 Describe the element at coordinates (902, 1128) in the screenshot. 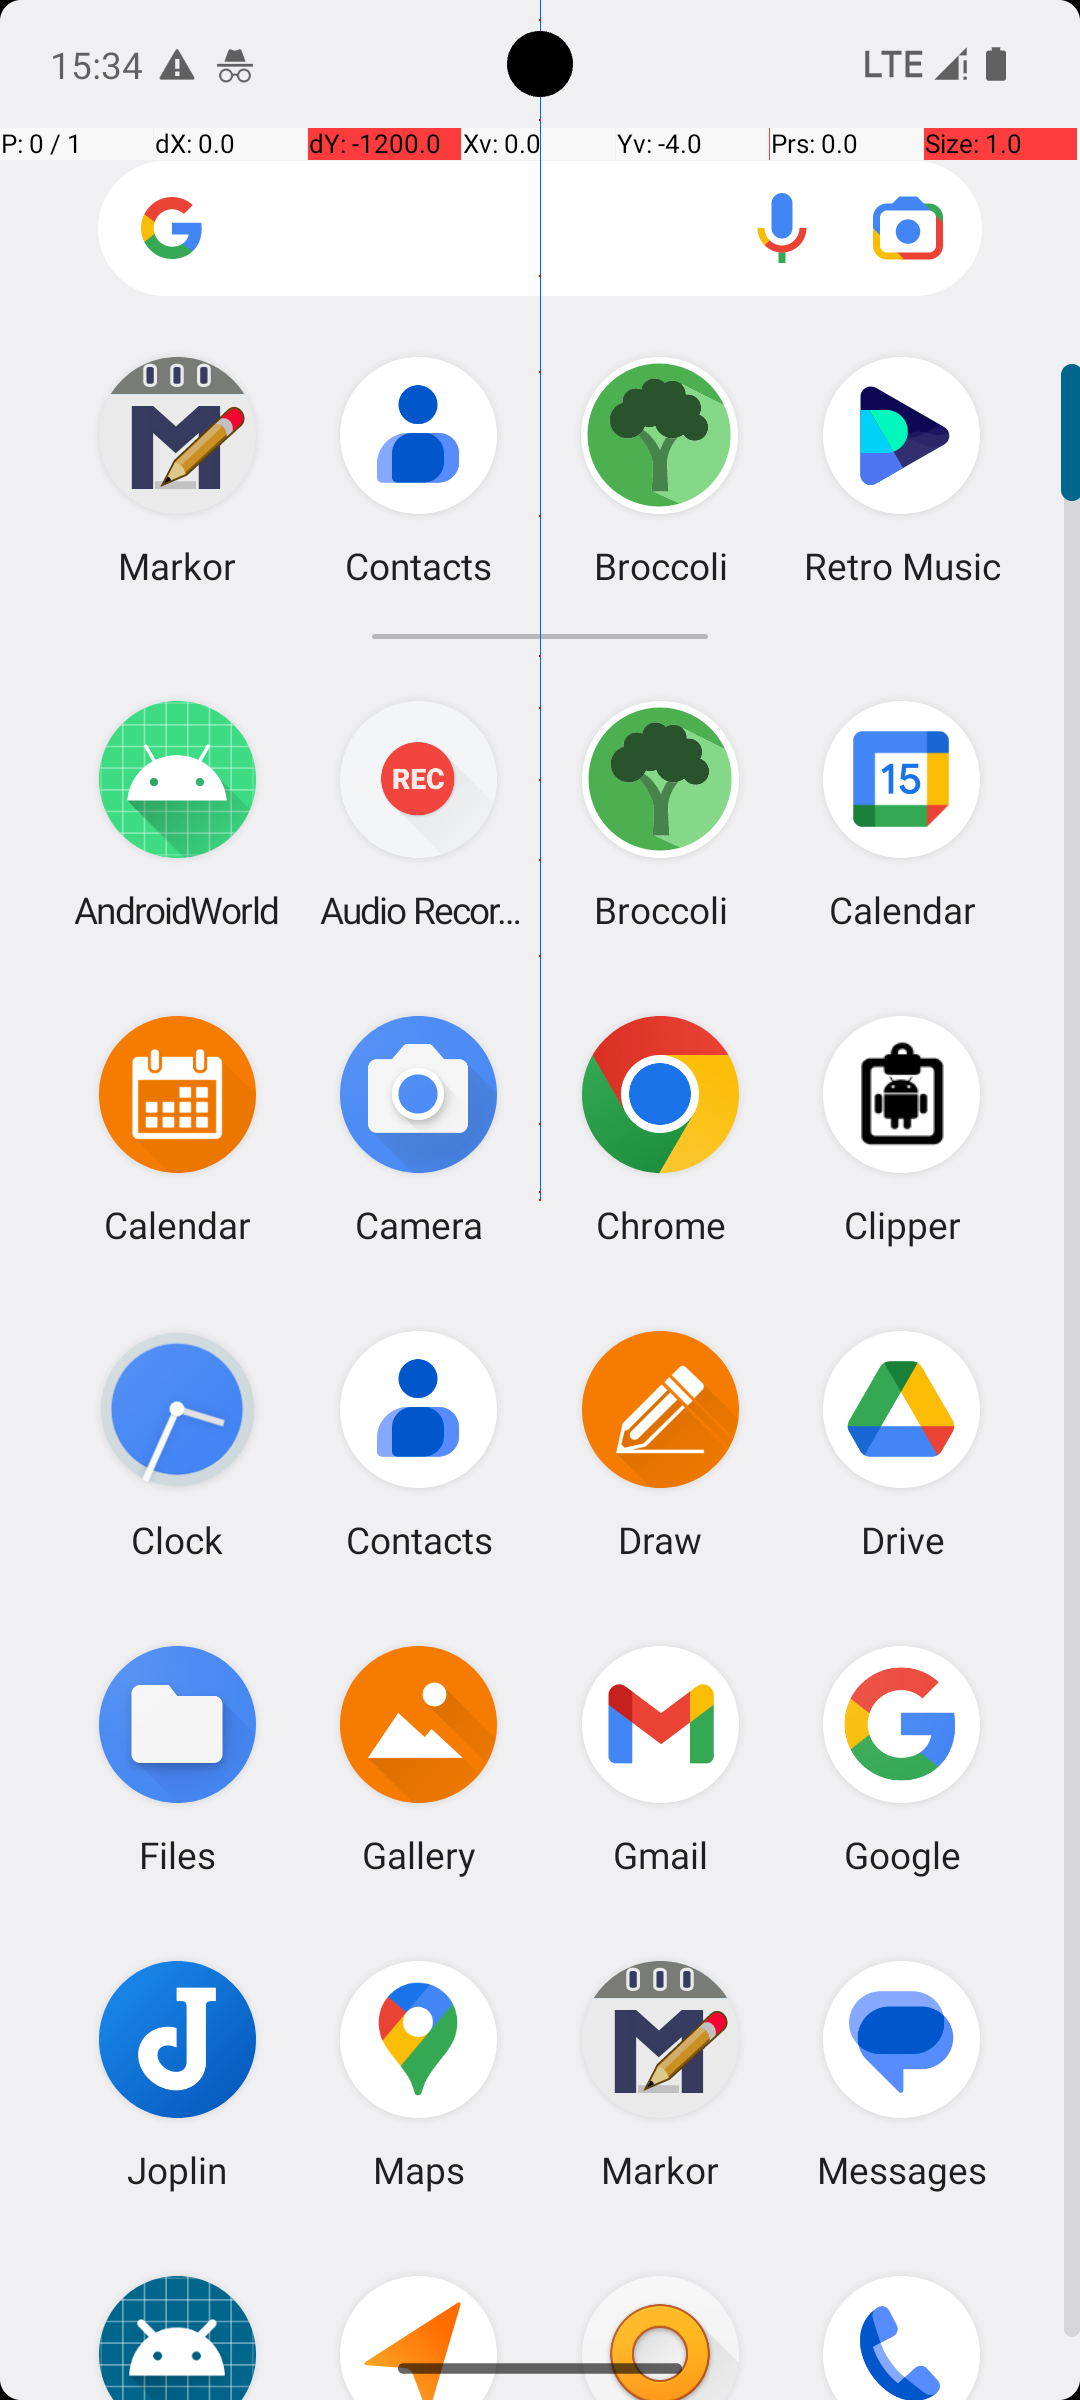

I see `Clipper` at that location.